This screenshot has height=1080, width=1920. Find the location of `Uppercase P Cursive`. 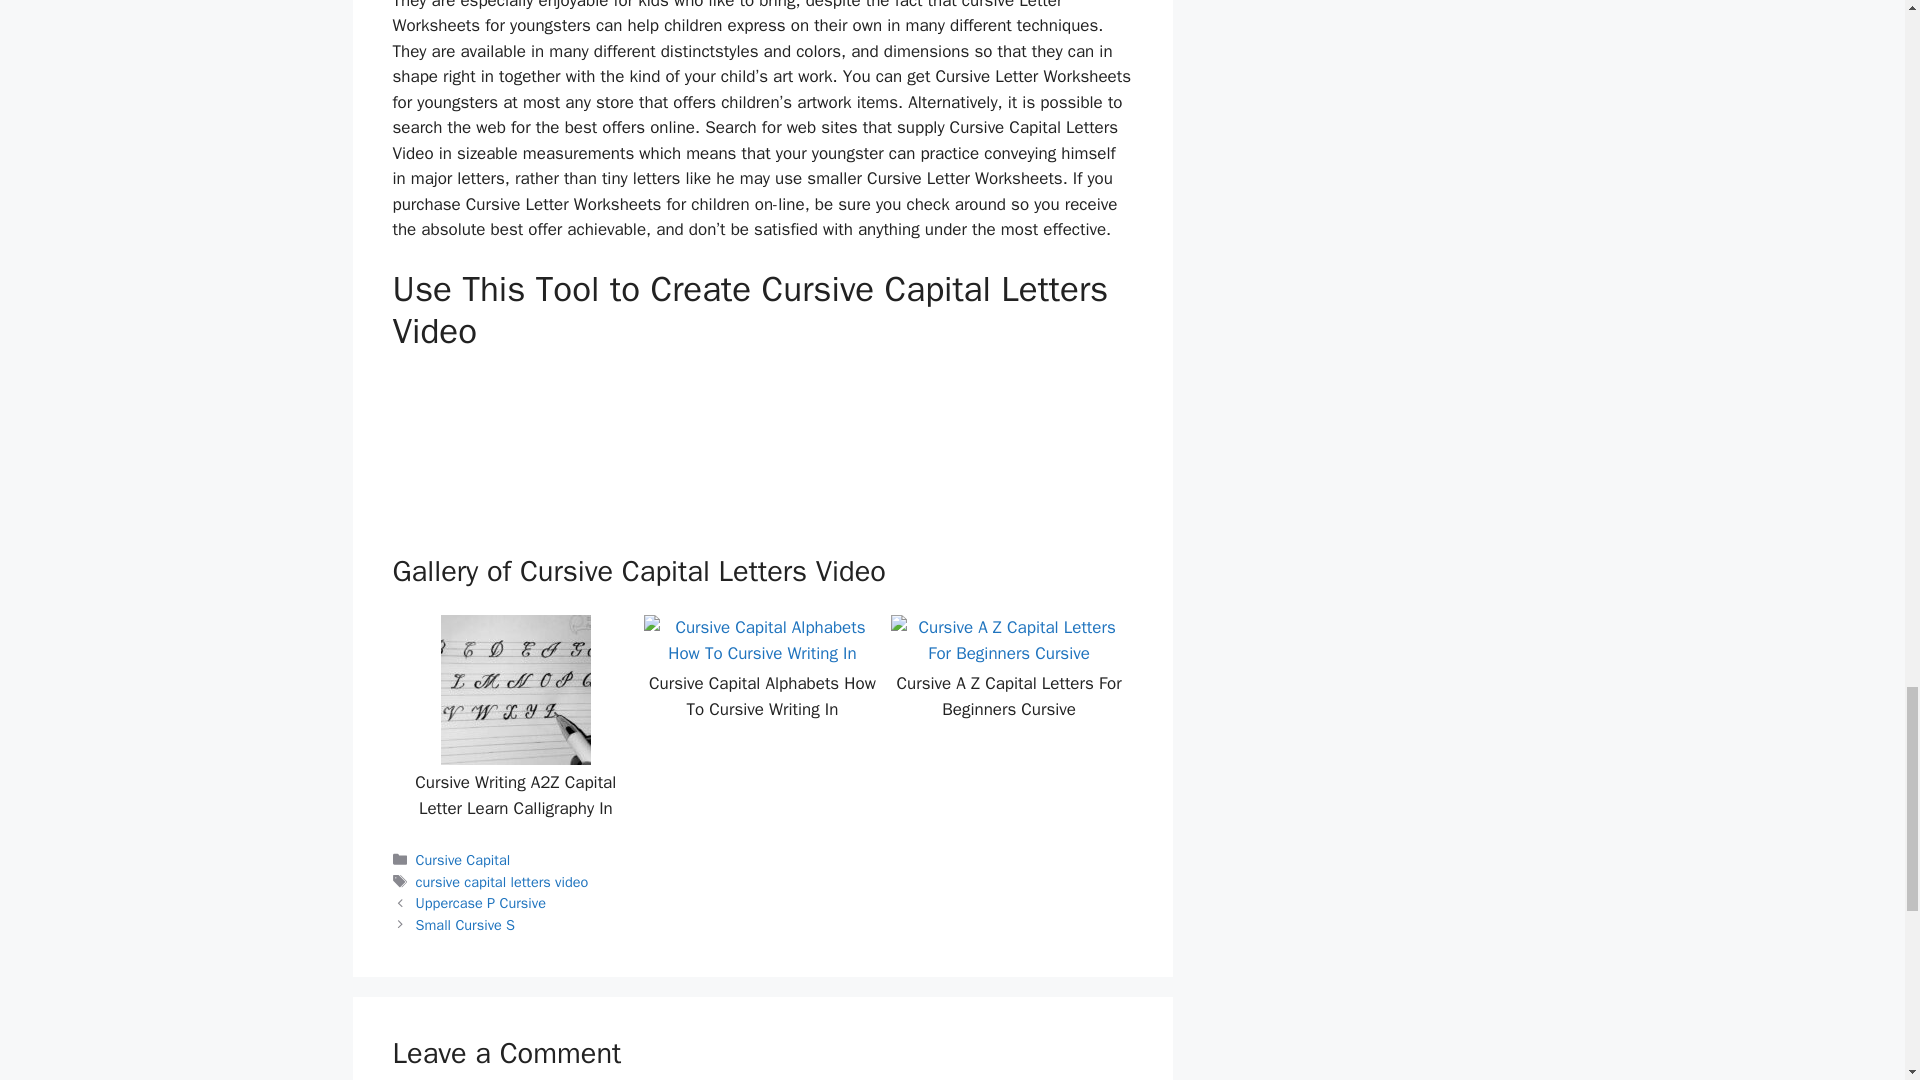

Uppercase P Cursive is located at coordinates (480, 902).